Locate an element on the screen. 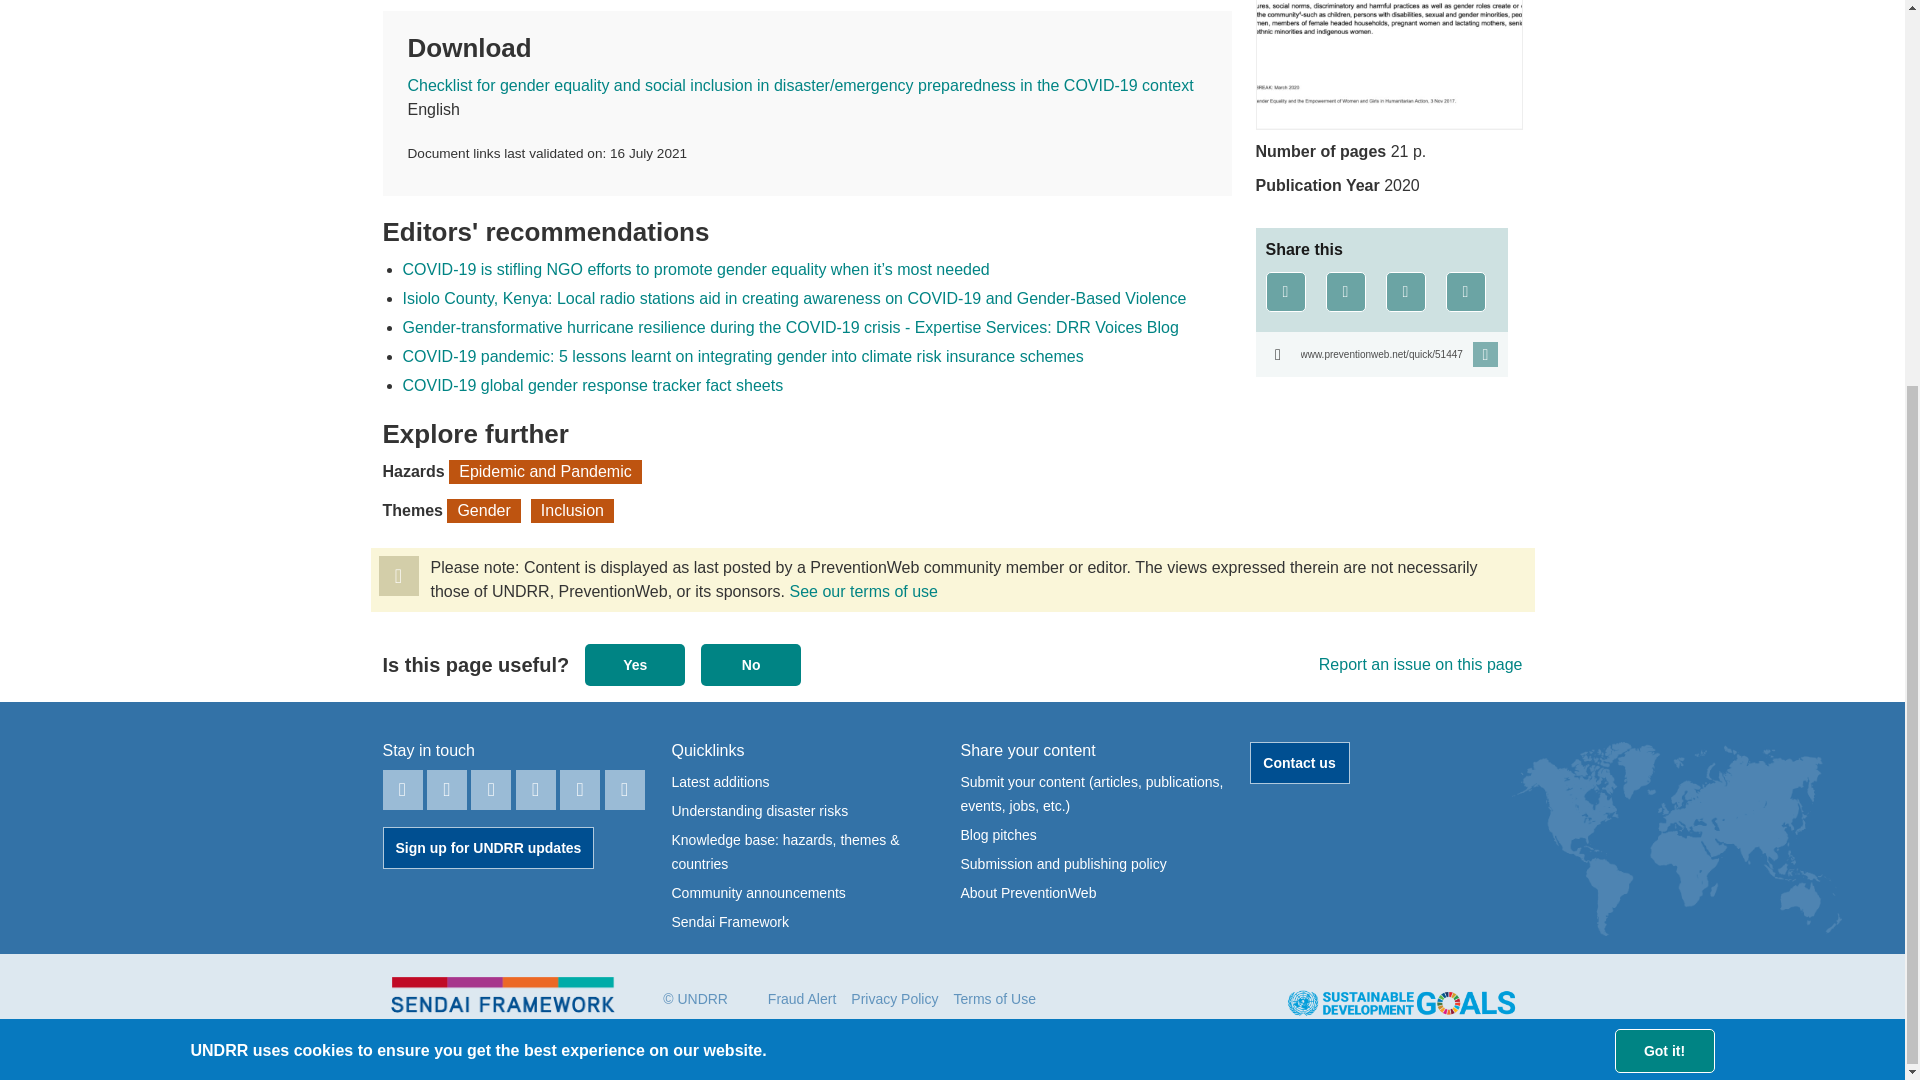 This screenshot has width=1920, height=1080. Epidemic and Pandemic is located at coordinates (545, 472).